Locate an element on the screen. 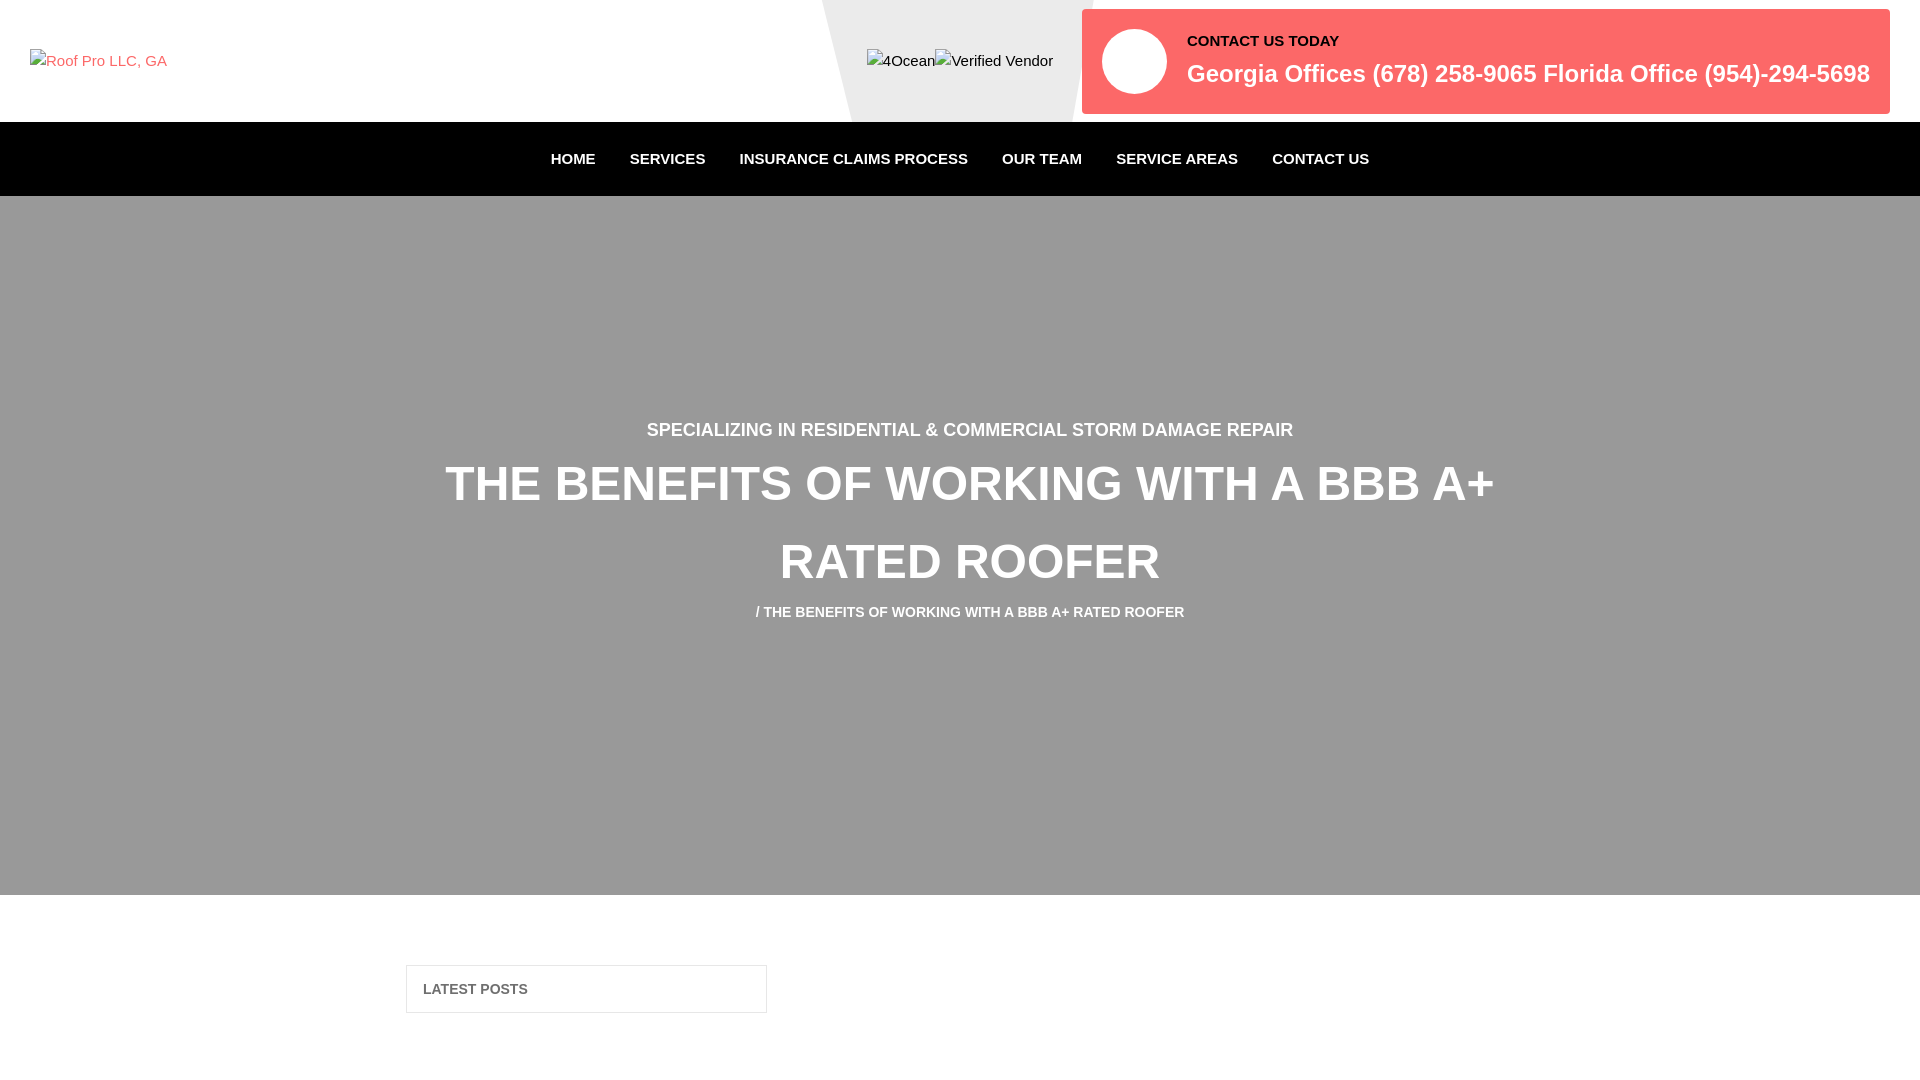 The height and width of the screenshot is (1080, 1920). OUR TEAM is located at coordinates (1041, 159).